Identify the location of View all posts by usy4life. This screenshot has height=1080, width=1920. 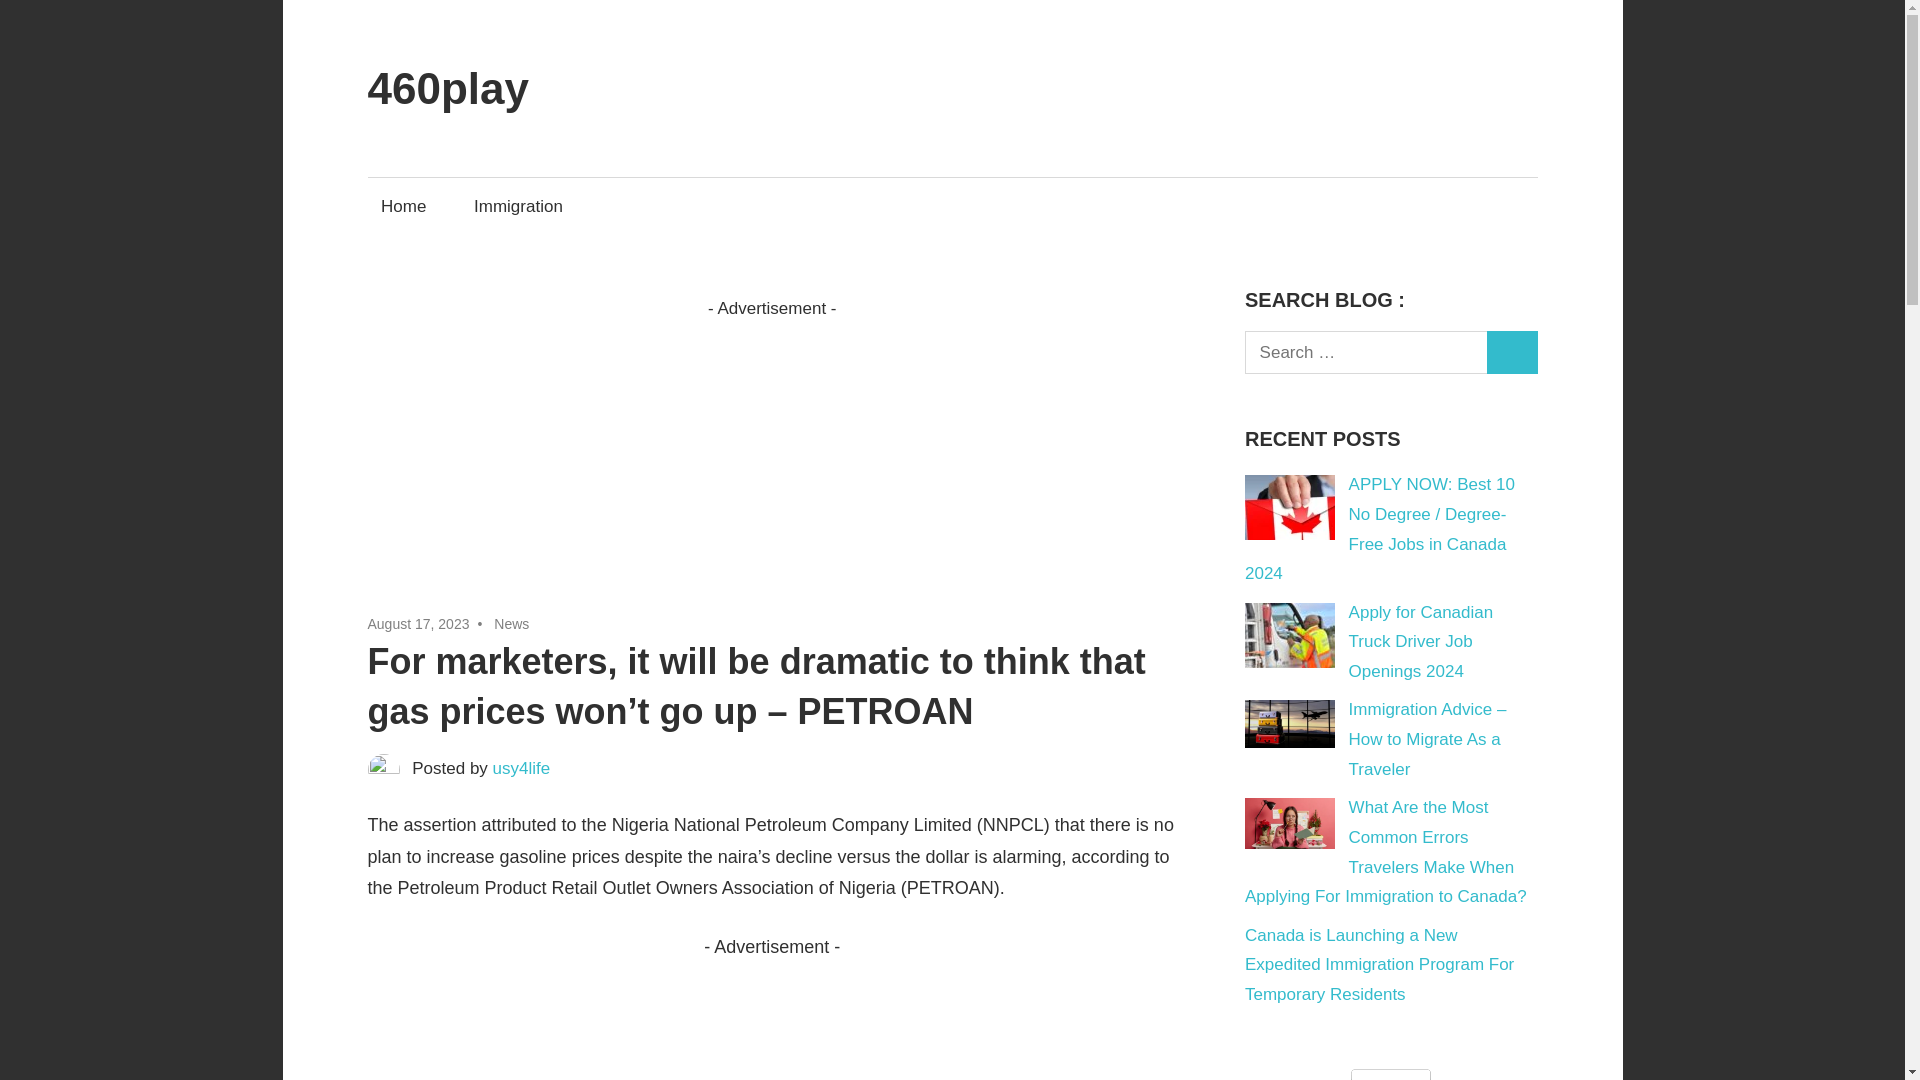
(522, 768).